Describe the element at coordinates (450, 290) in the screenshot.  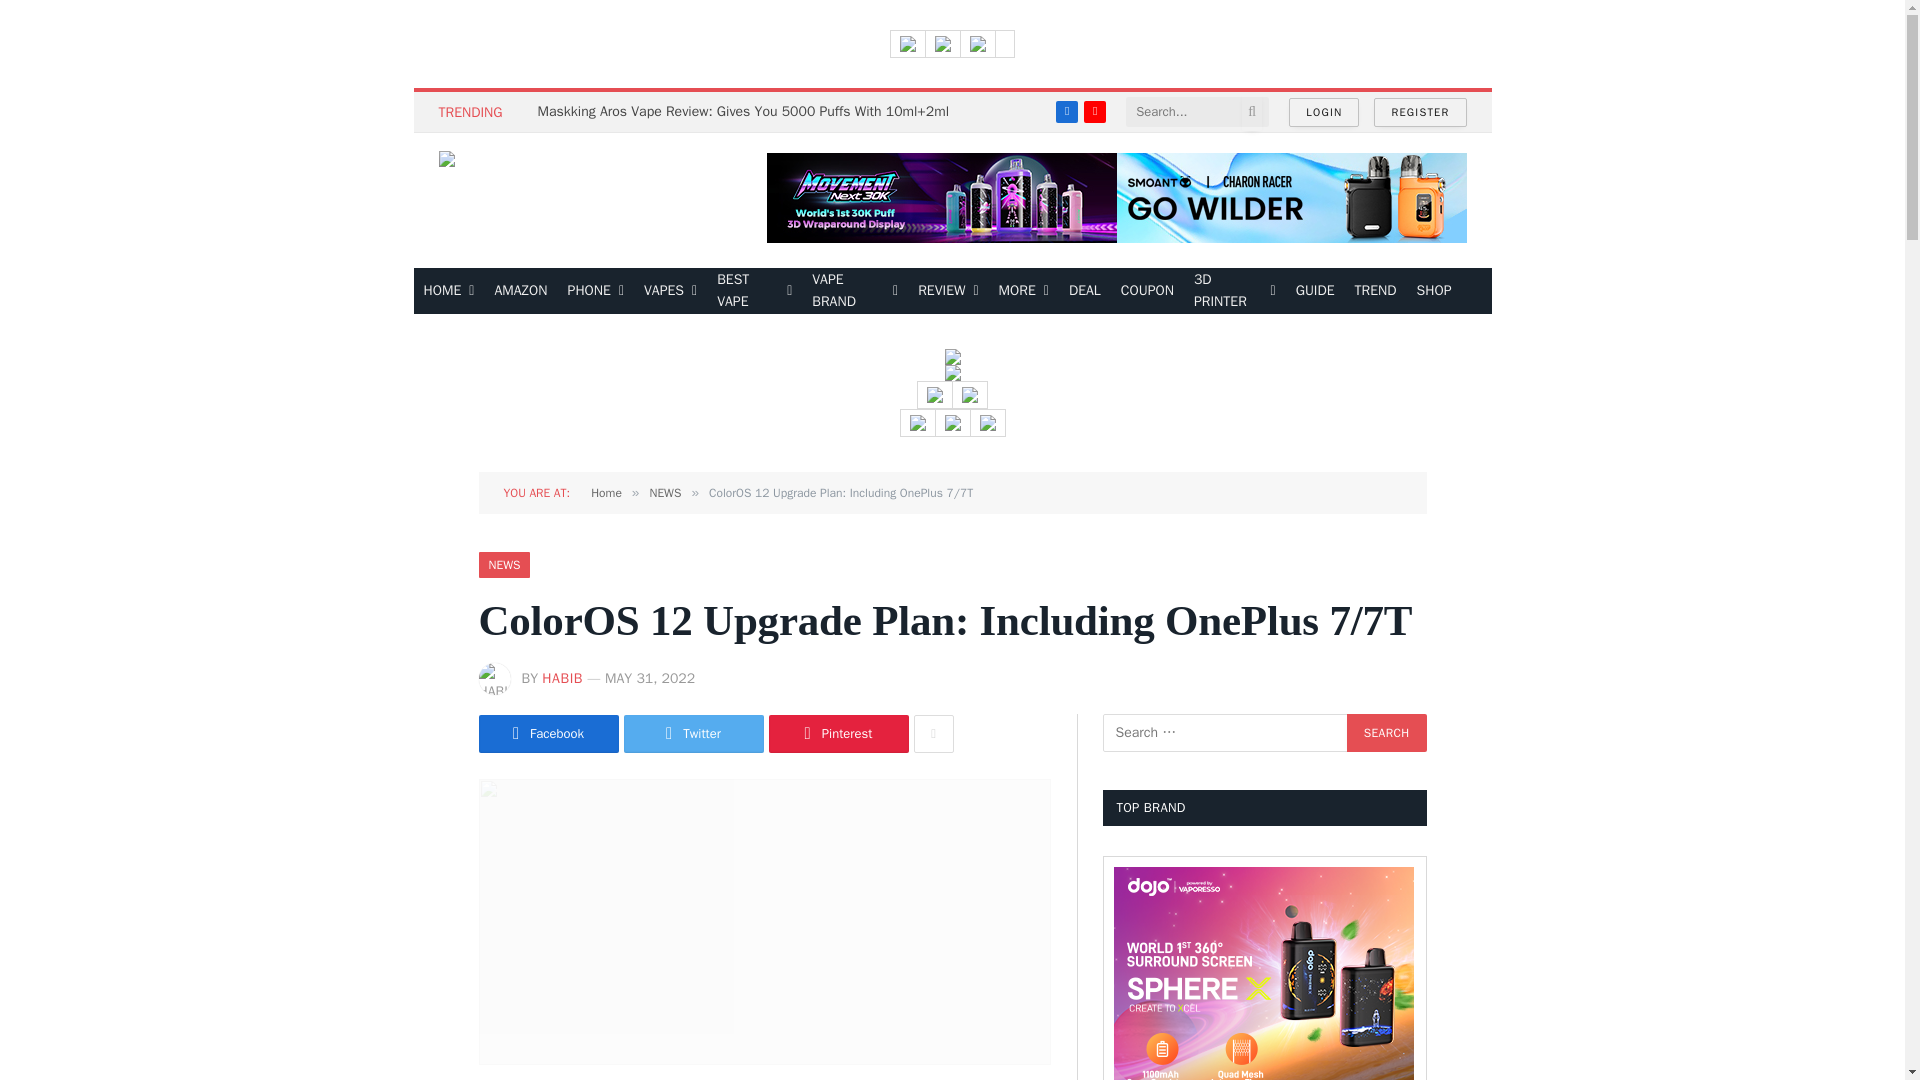
I see `HOME` at that location.